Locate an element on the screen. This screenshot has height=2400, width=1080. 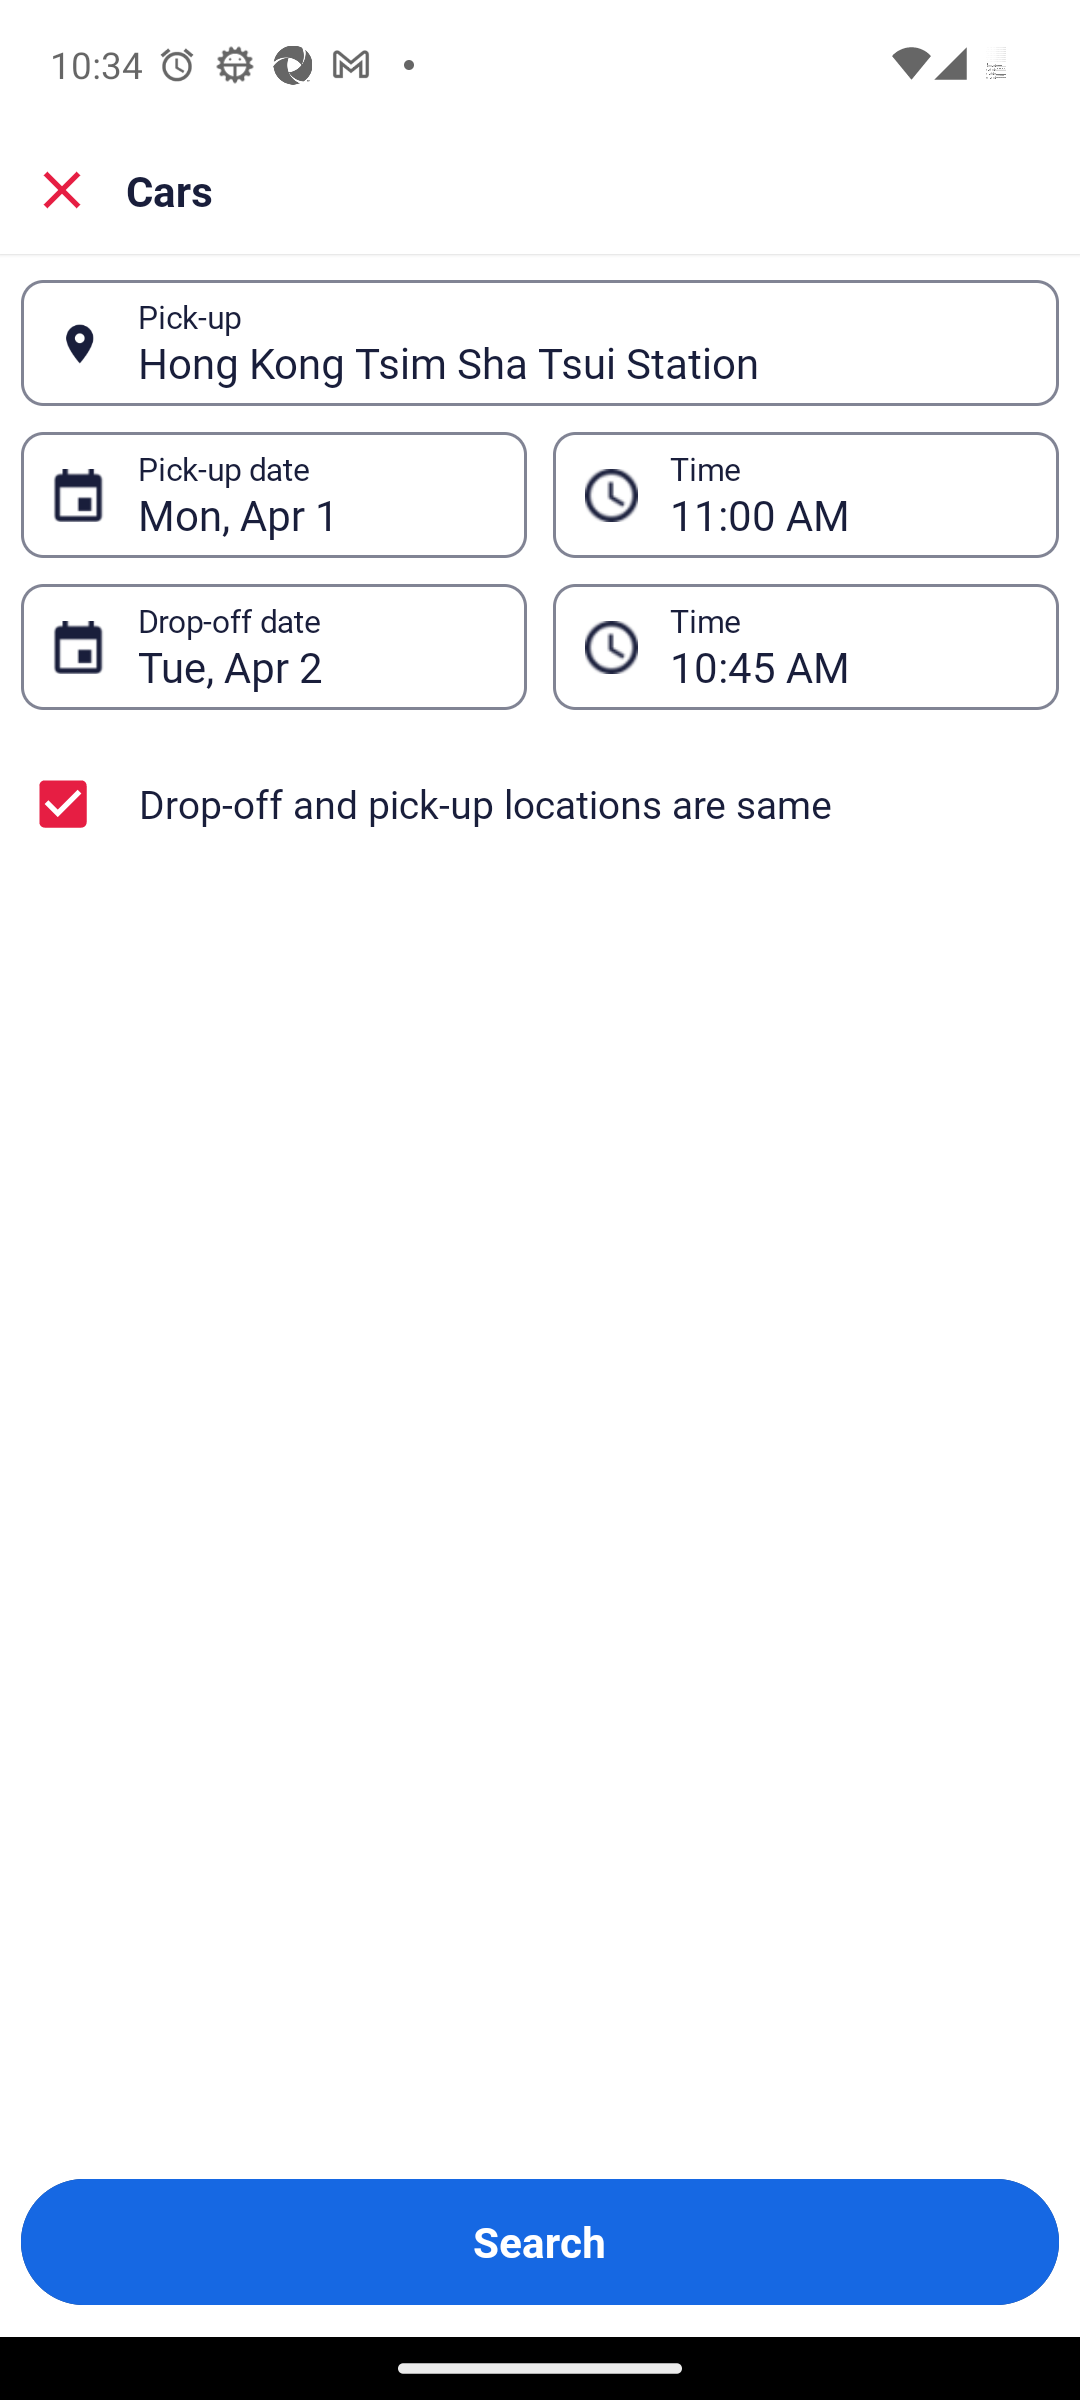
Close search screen is located at coordinates (63, 190).